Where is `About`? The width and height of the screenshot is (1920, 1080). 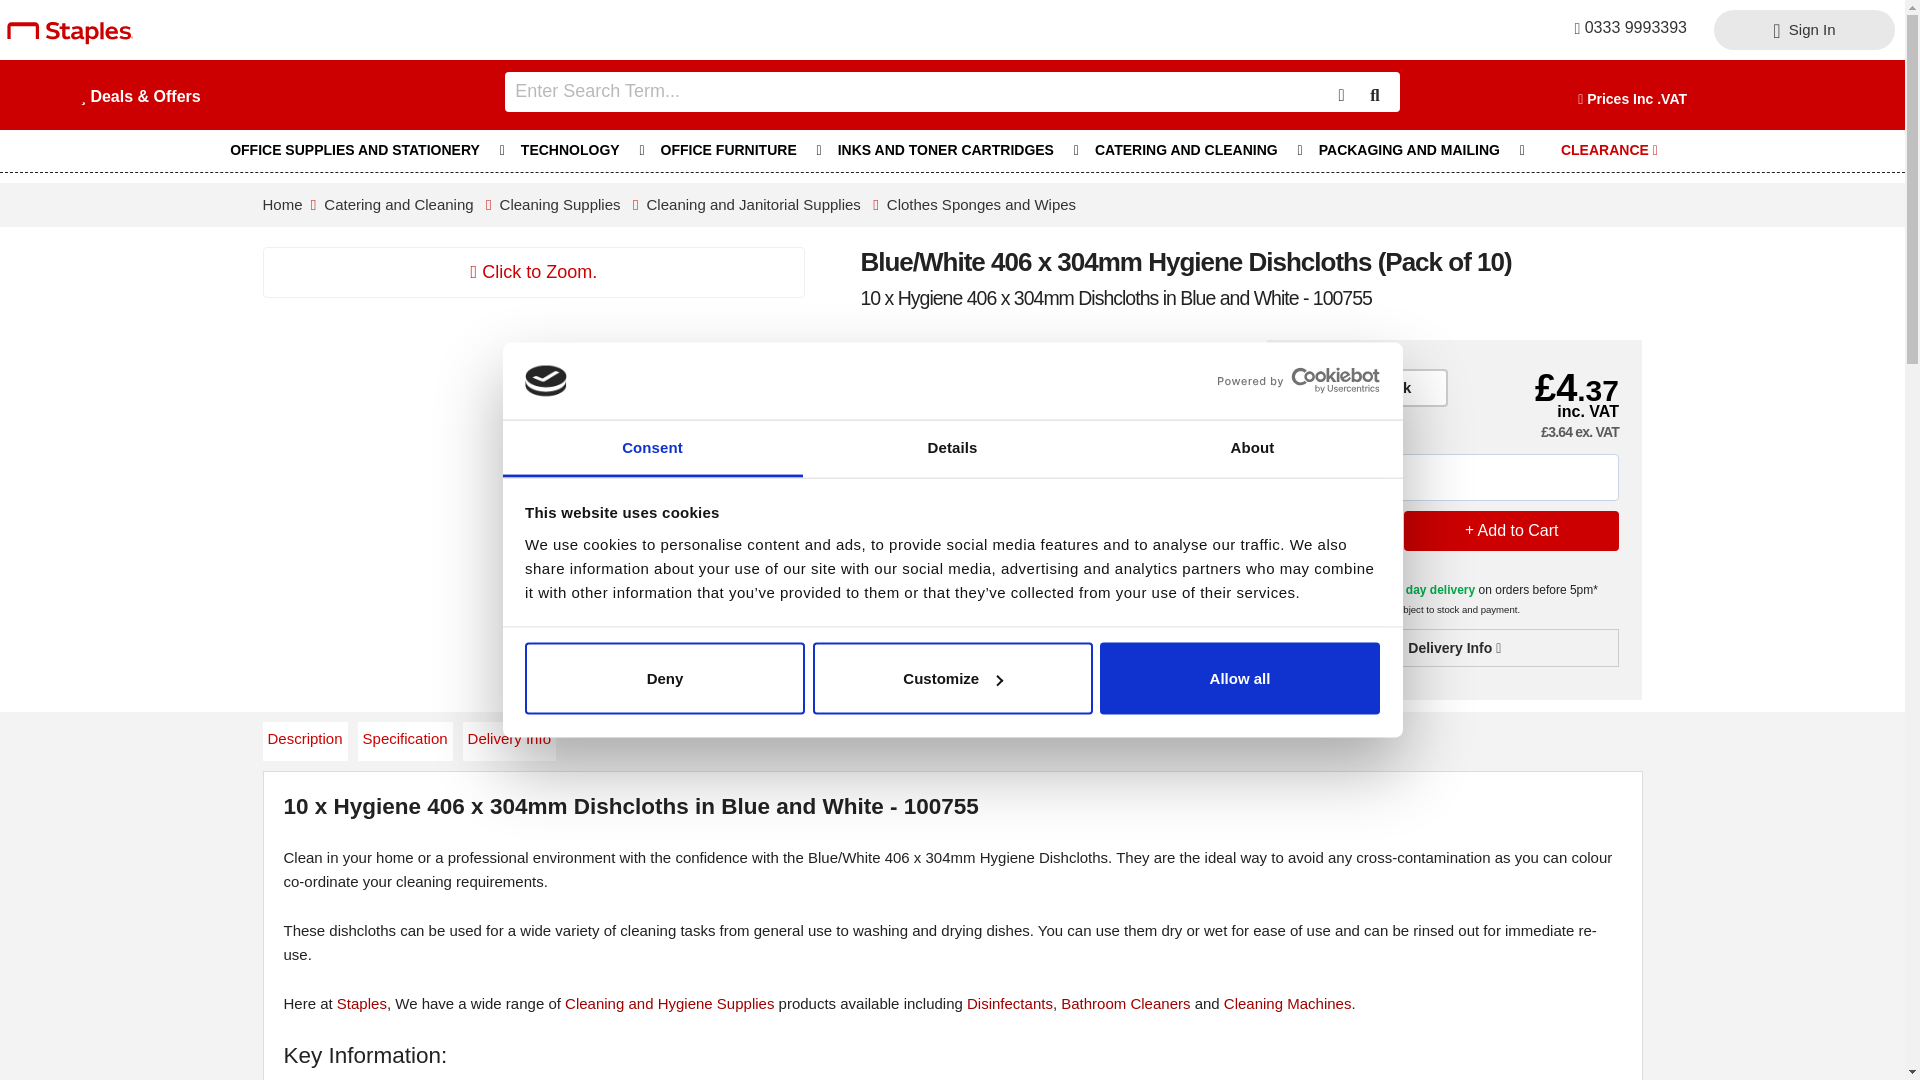
About is located at coordinates (1252, 448).